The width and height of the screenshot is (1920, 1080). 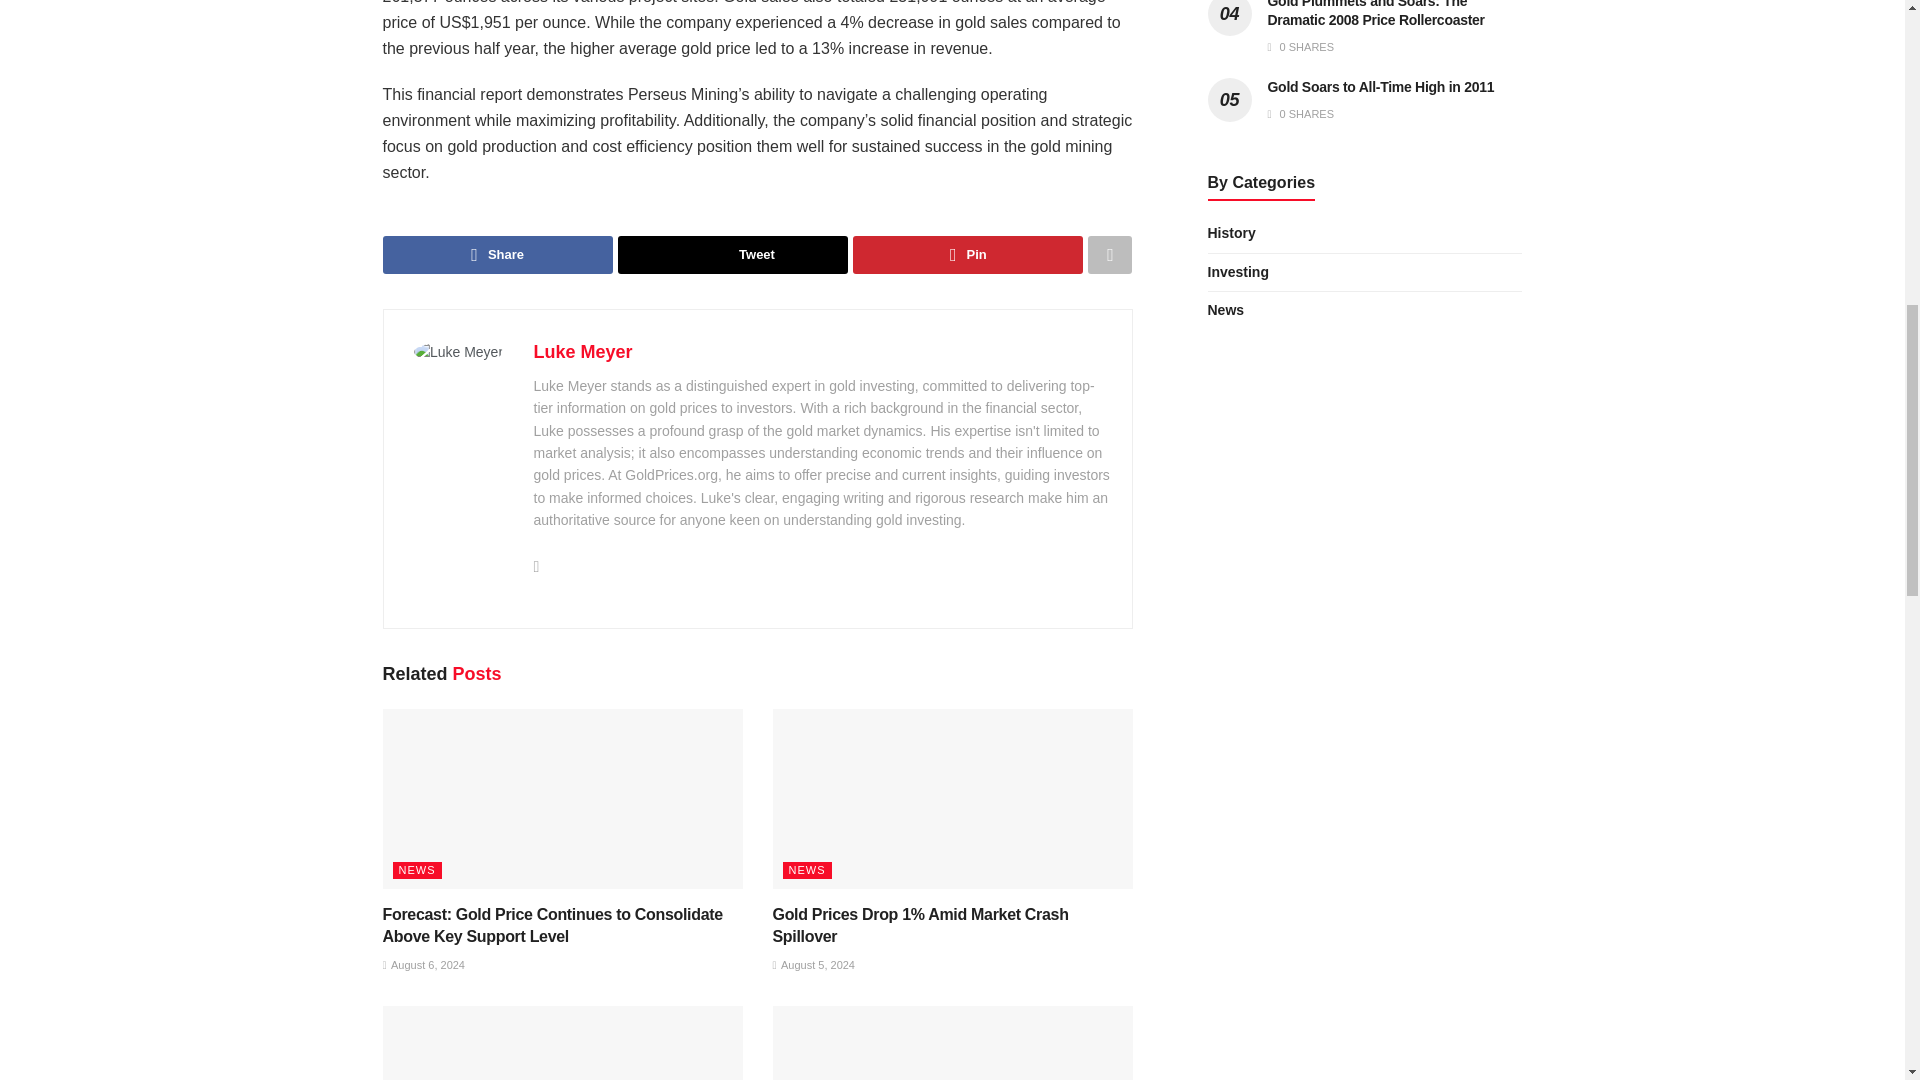 What do you see at coordinates (416, 870) in the screenshot?
I see `NEWS` at bounding box center [416, 870].